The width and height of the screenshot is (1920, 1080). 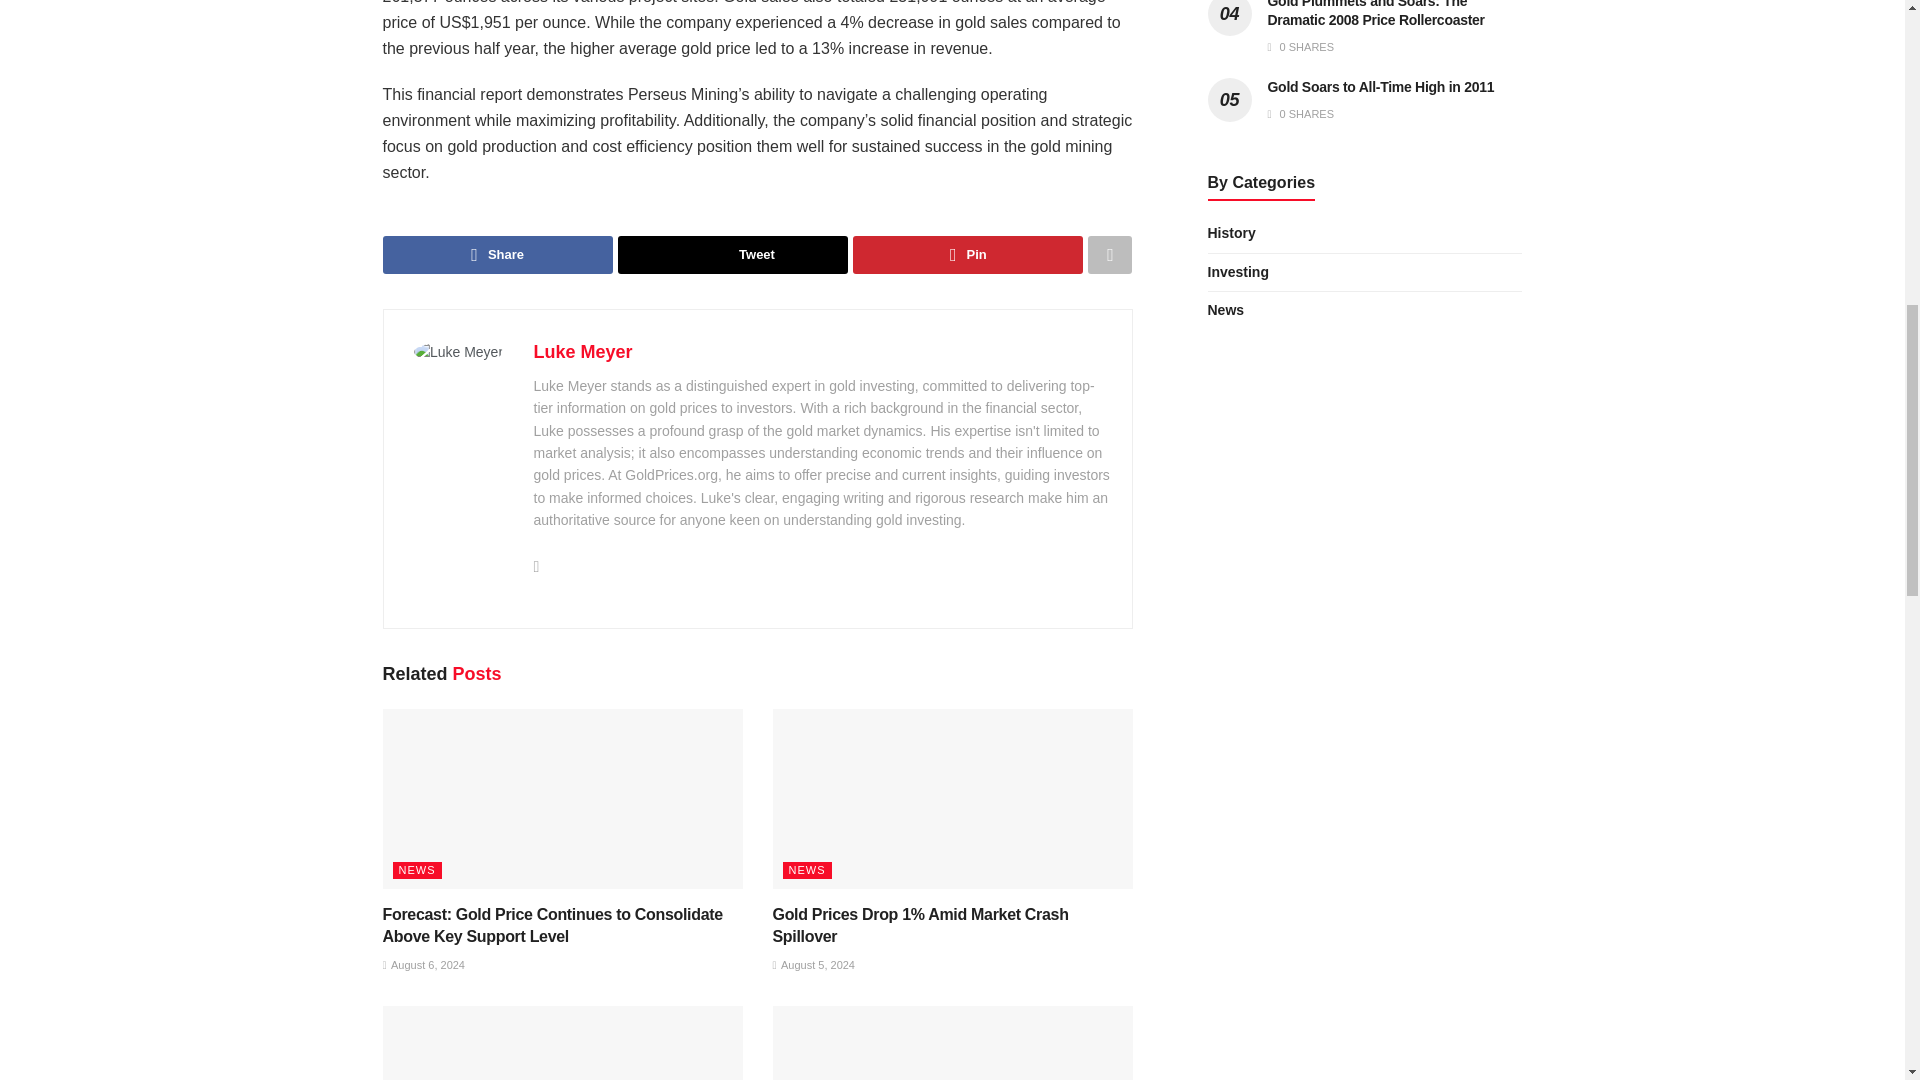 What do you see at coordinates (416, 870) in the screenshot?
I see `NEWS` at bounding box center [416, 870].